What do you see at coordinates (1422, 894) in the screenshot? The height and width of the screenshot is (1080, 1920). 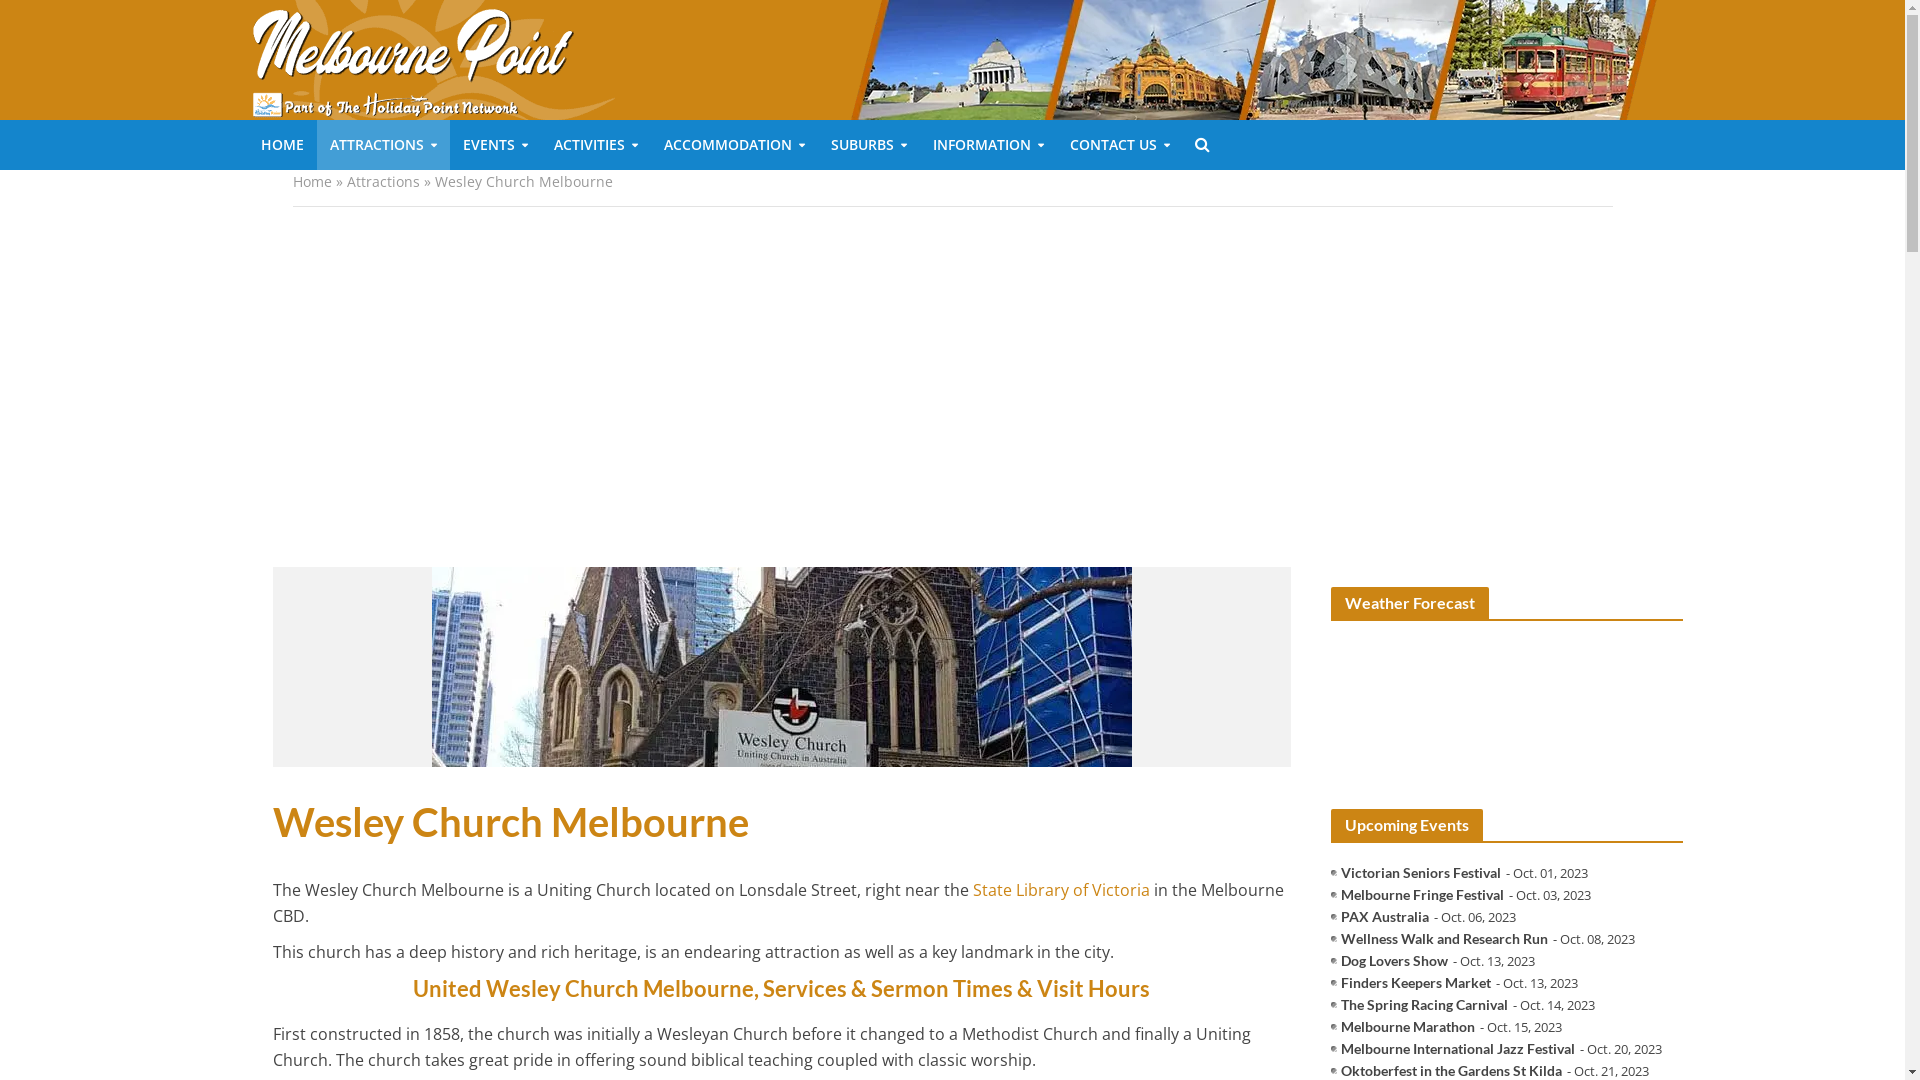 I see `Melbourne Fringe Festival` at bounding box center [1422, 894].